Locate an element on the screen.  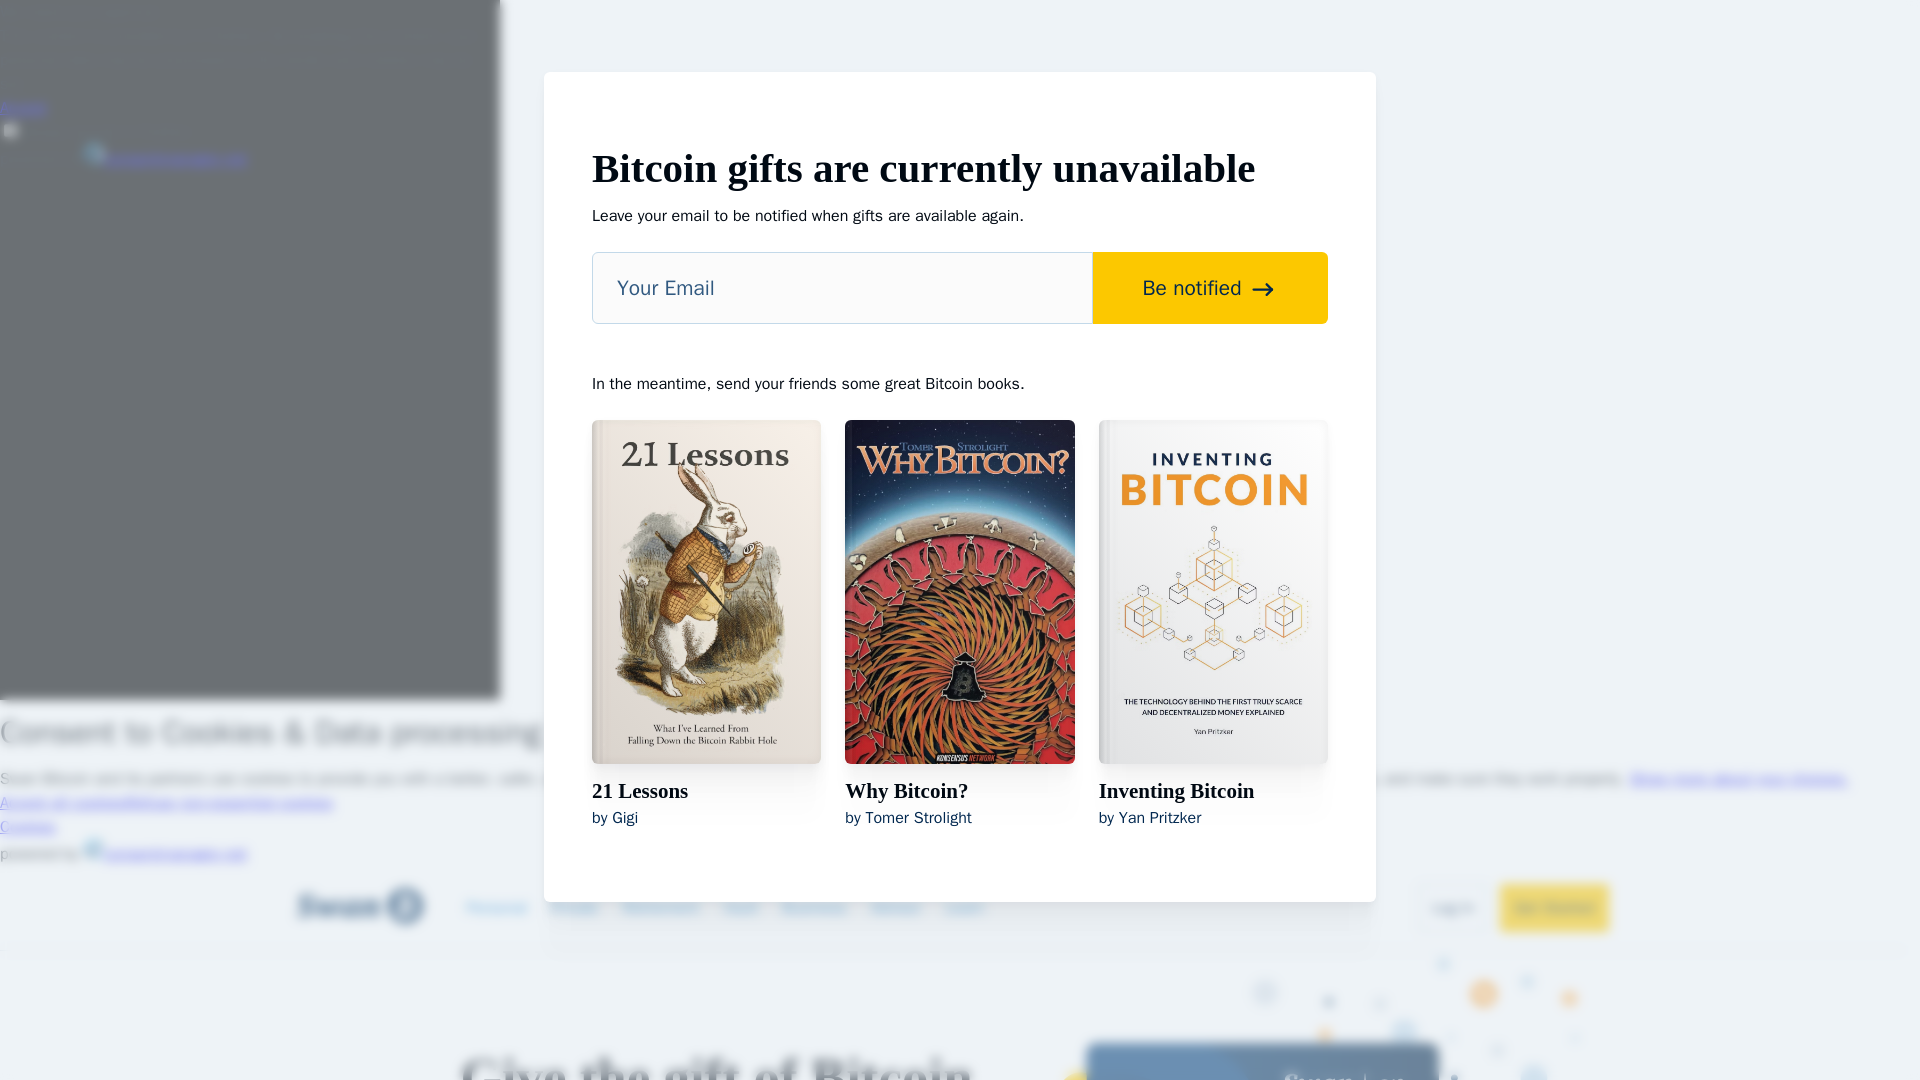
Swan logo is located at coordinates (358, 906).